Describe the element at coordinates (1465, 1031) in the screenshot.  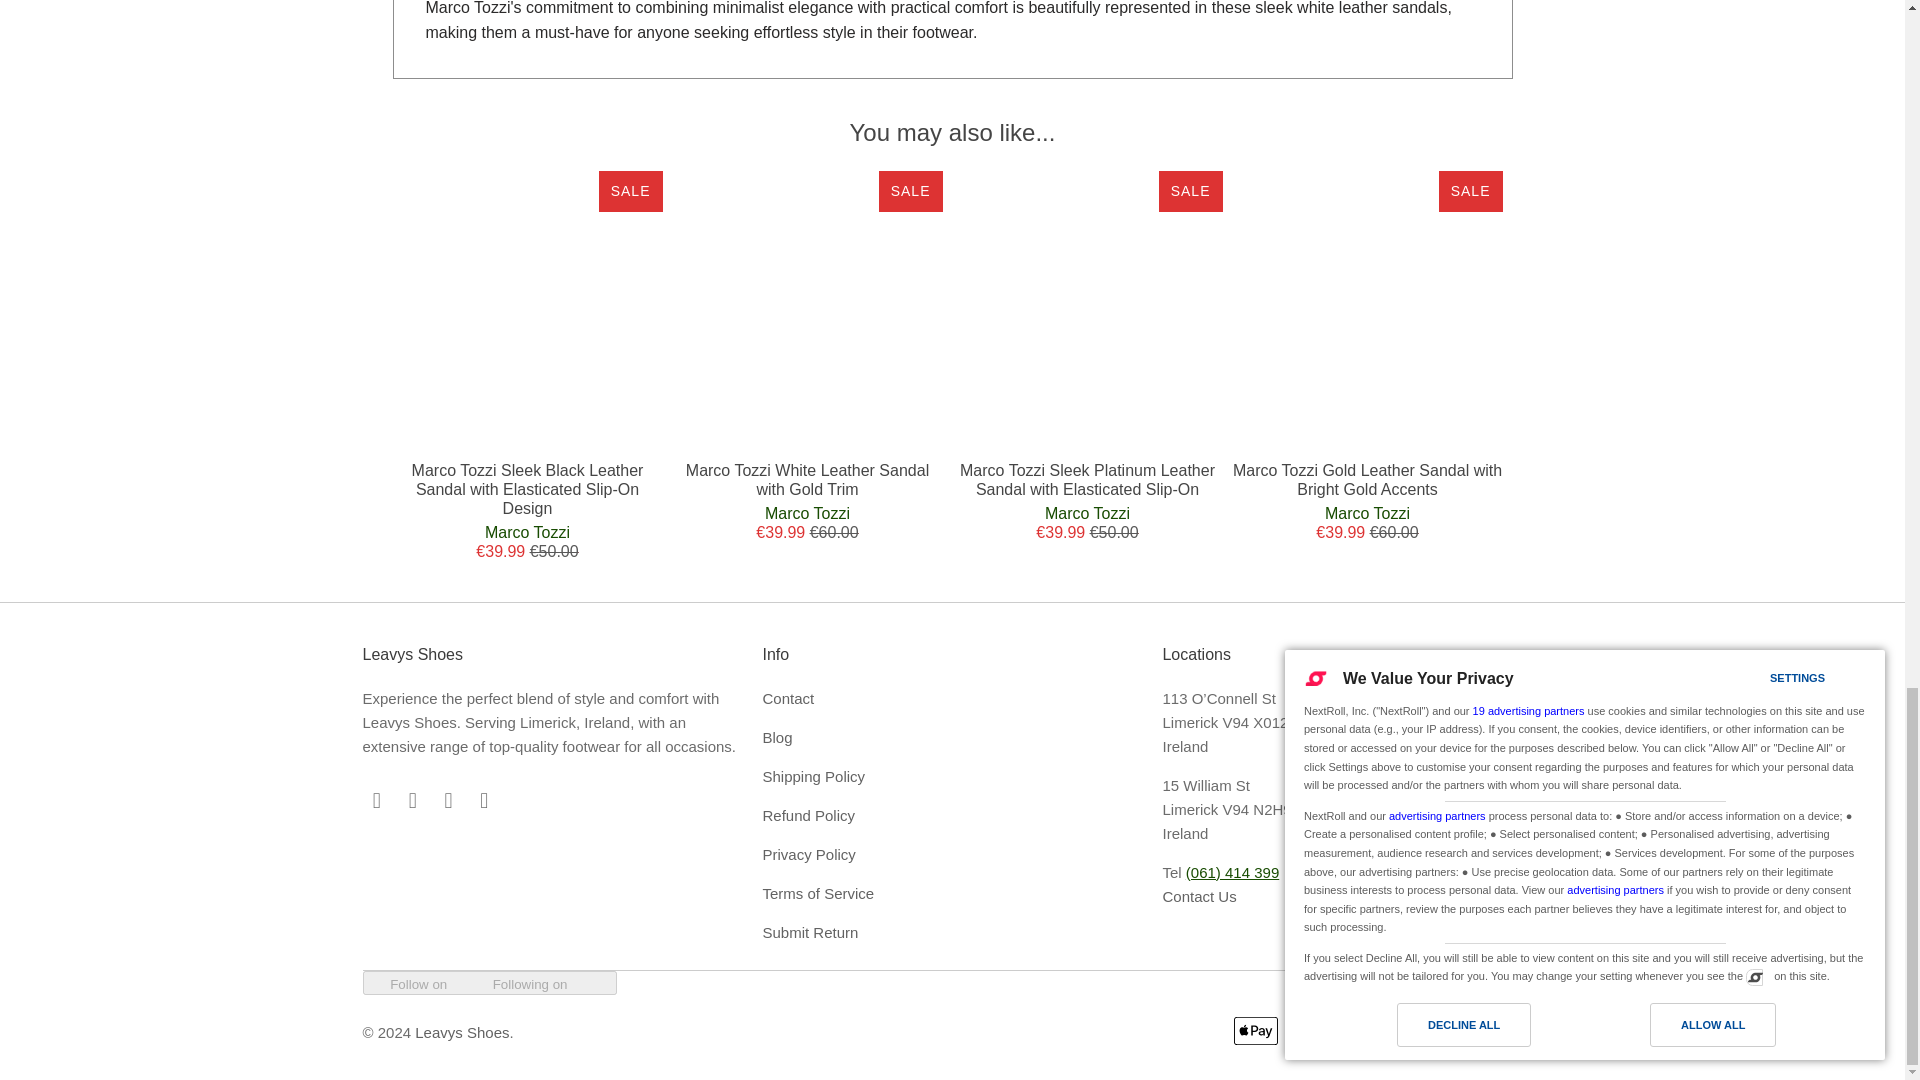
I see `Shop Pay` at that location.